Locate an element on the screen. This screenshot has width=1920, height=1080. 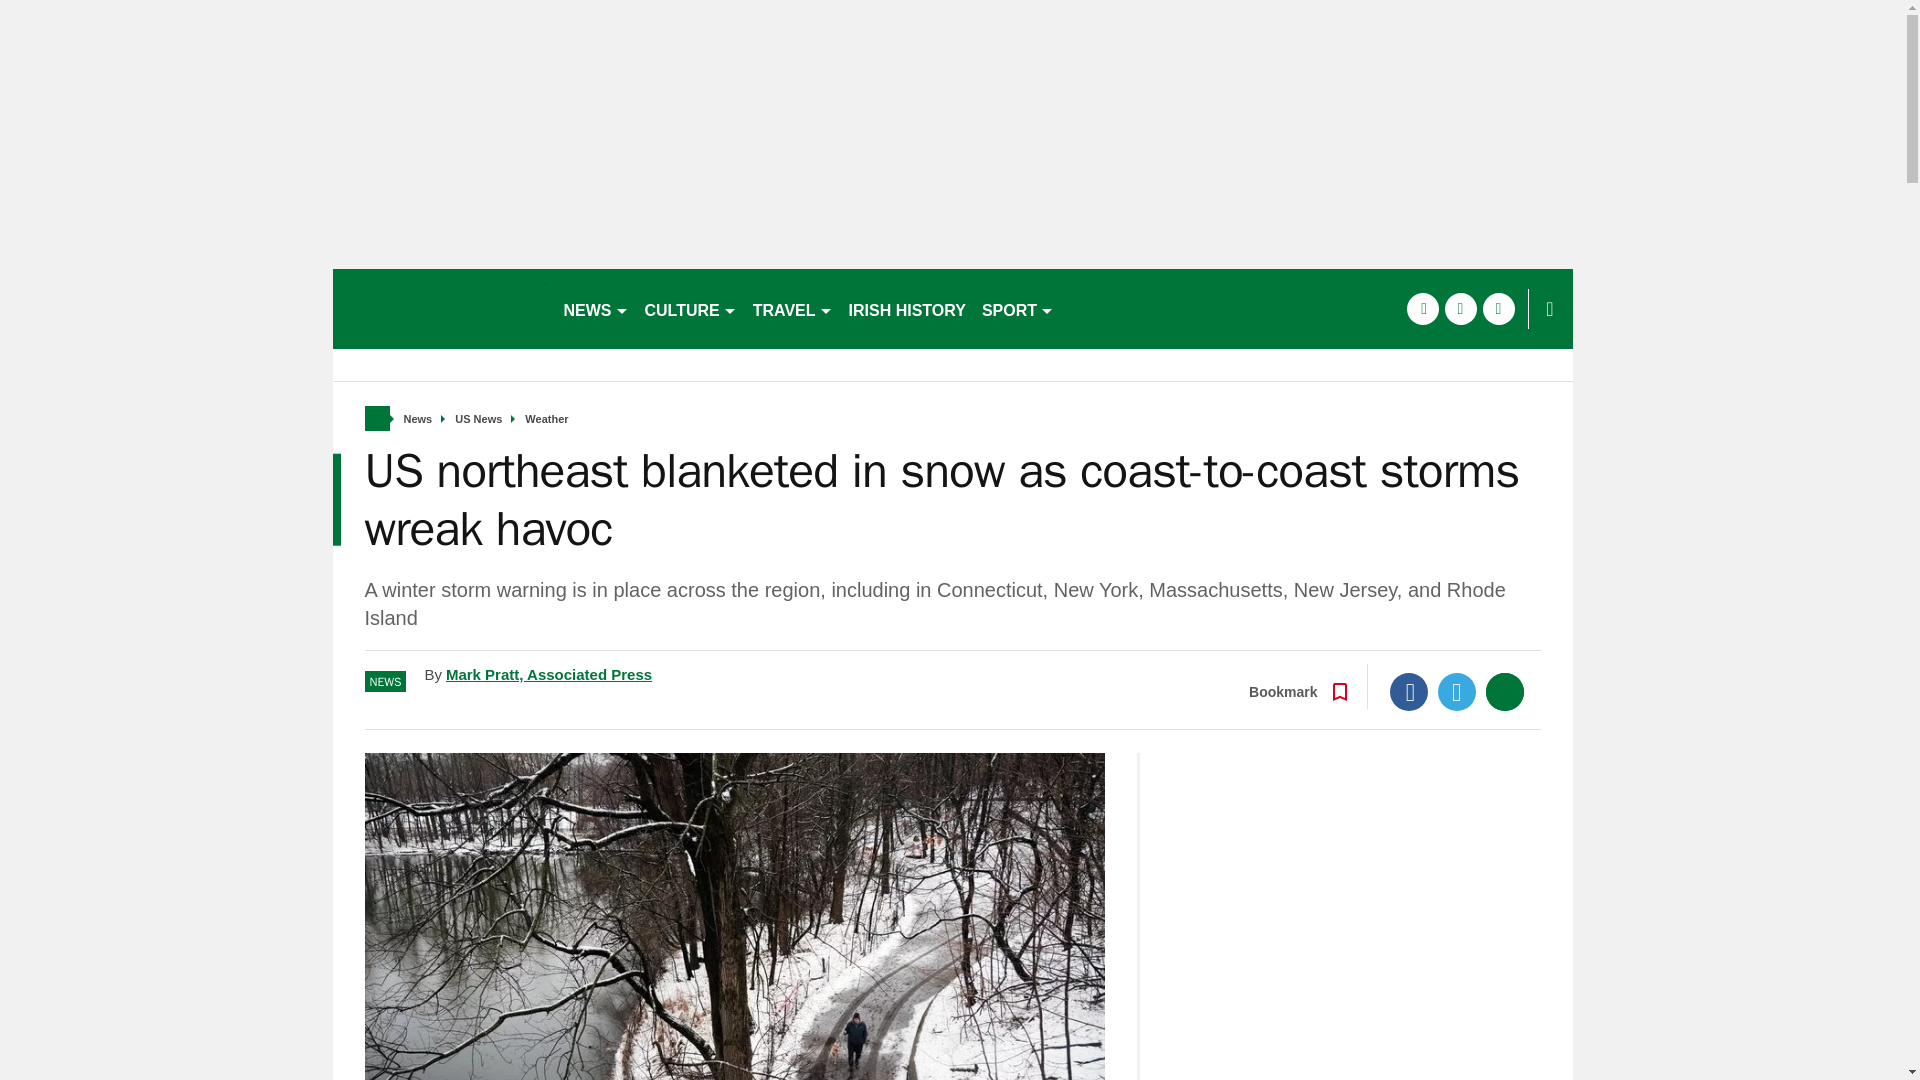
IRISH HISTORY is located at coordinates (906, 308).